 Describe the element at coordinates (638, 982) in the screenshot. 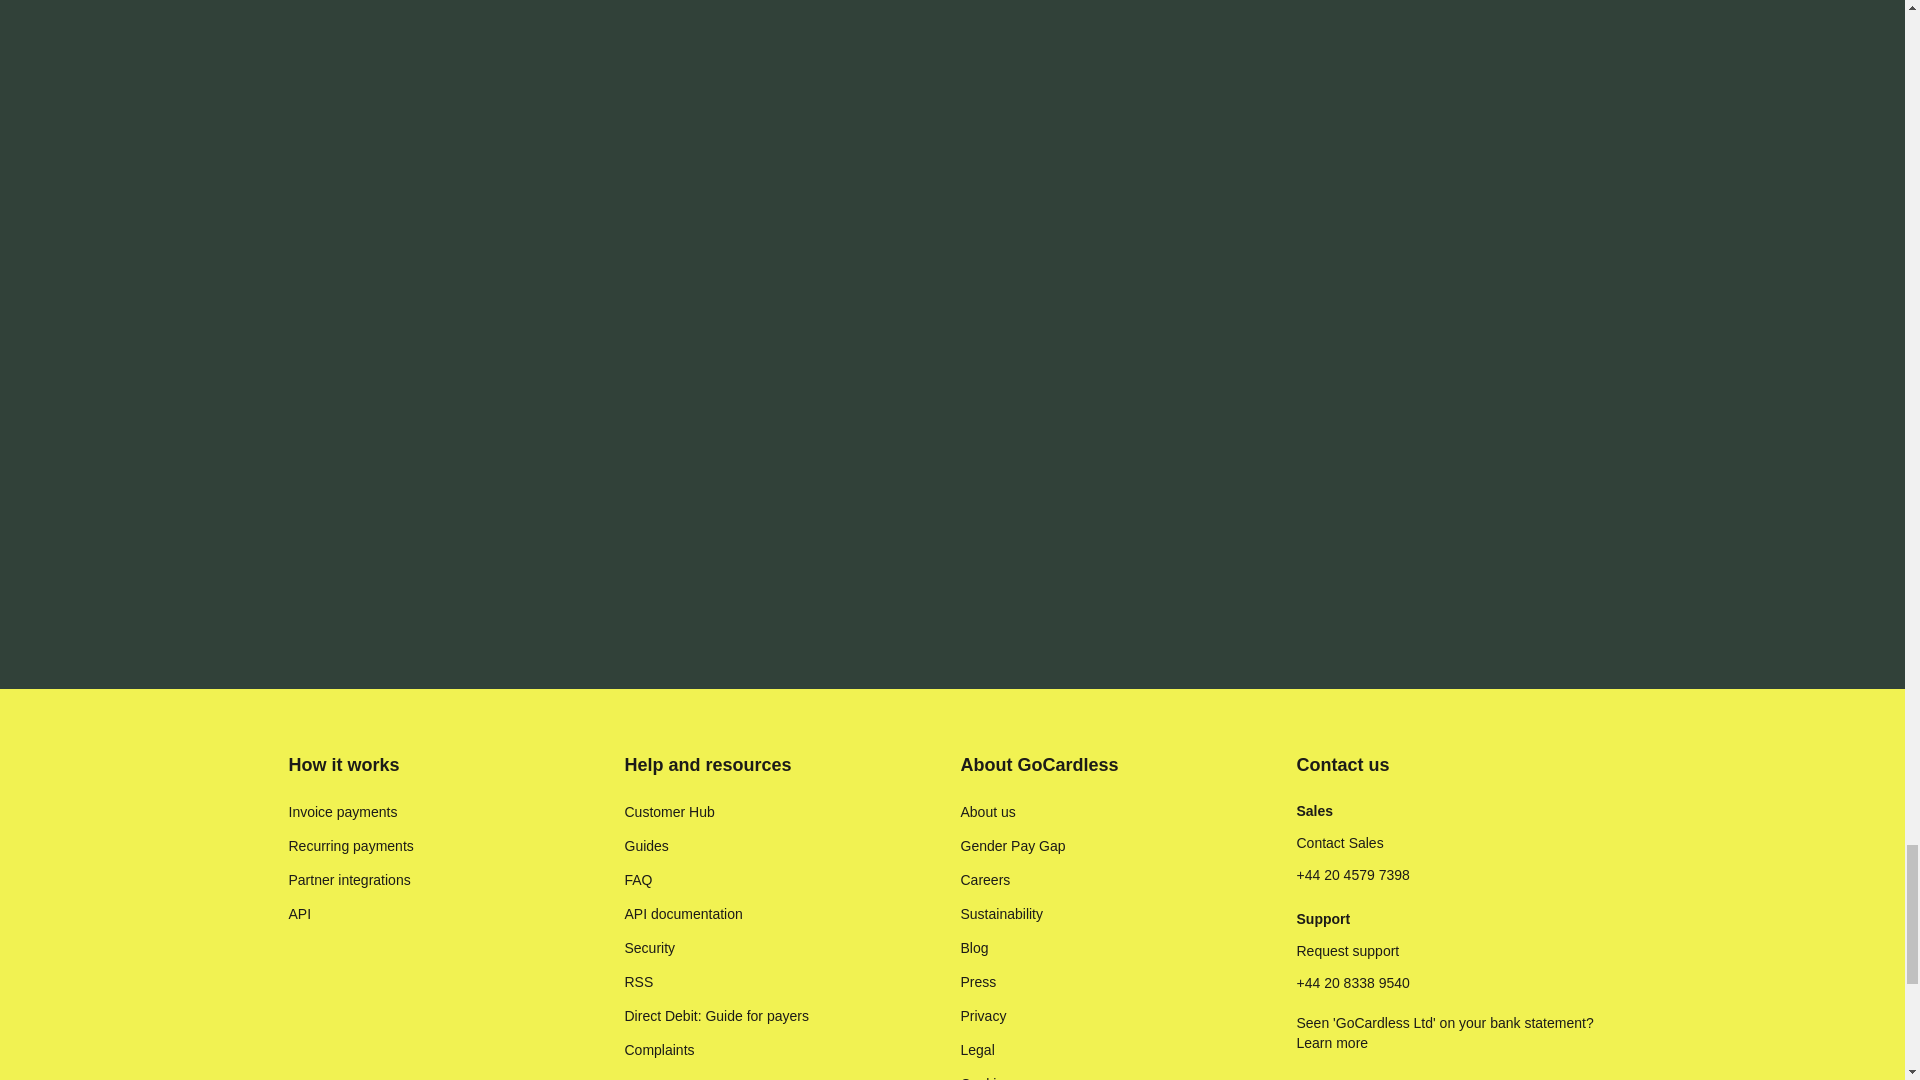

I see `RSS` at that location.